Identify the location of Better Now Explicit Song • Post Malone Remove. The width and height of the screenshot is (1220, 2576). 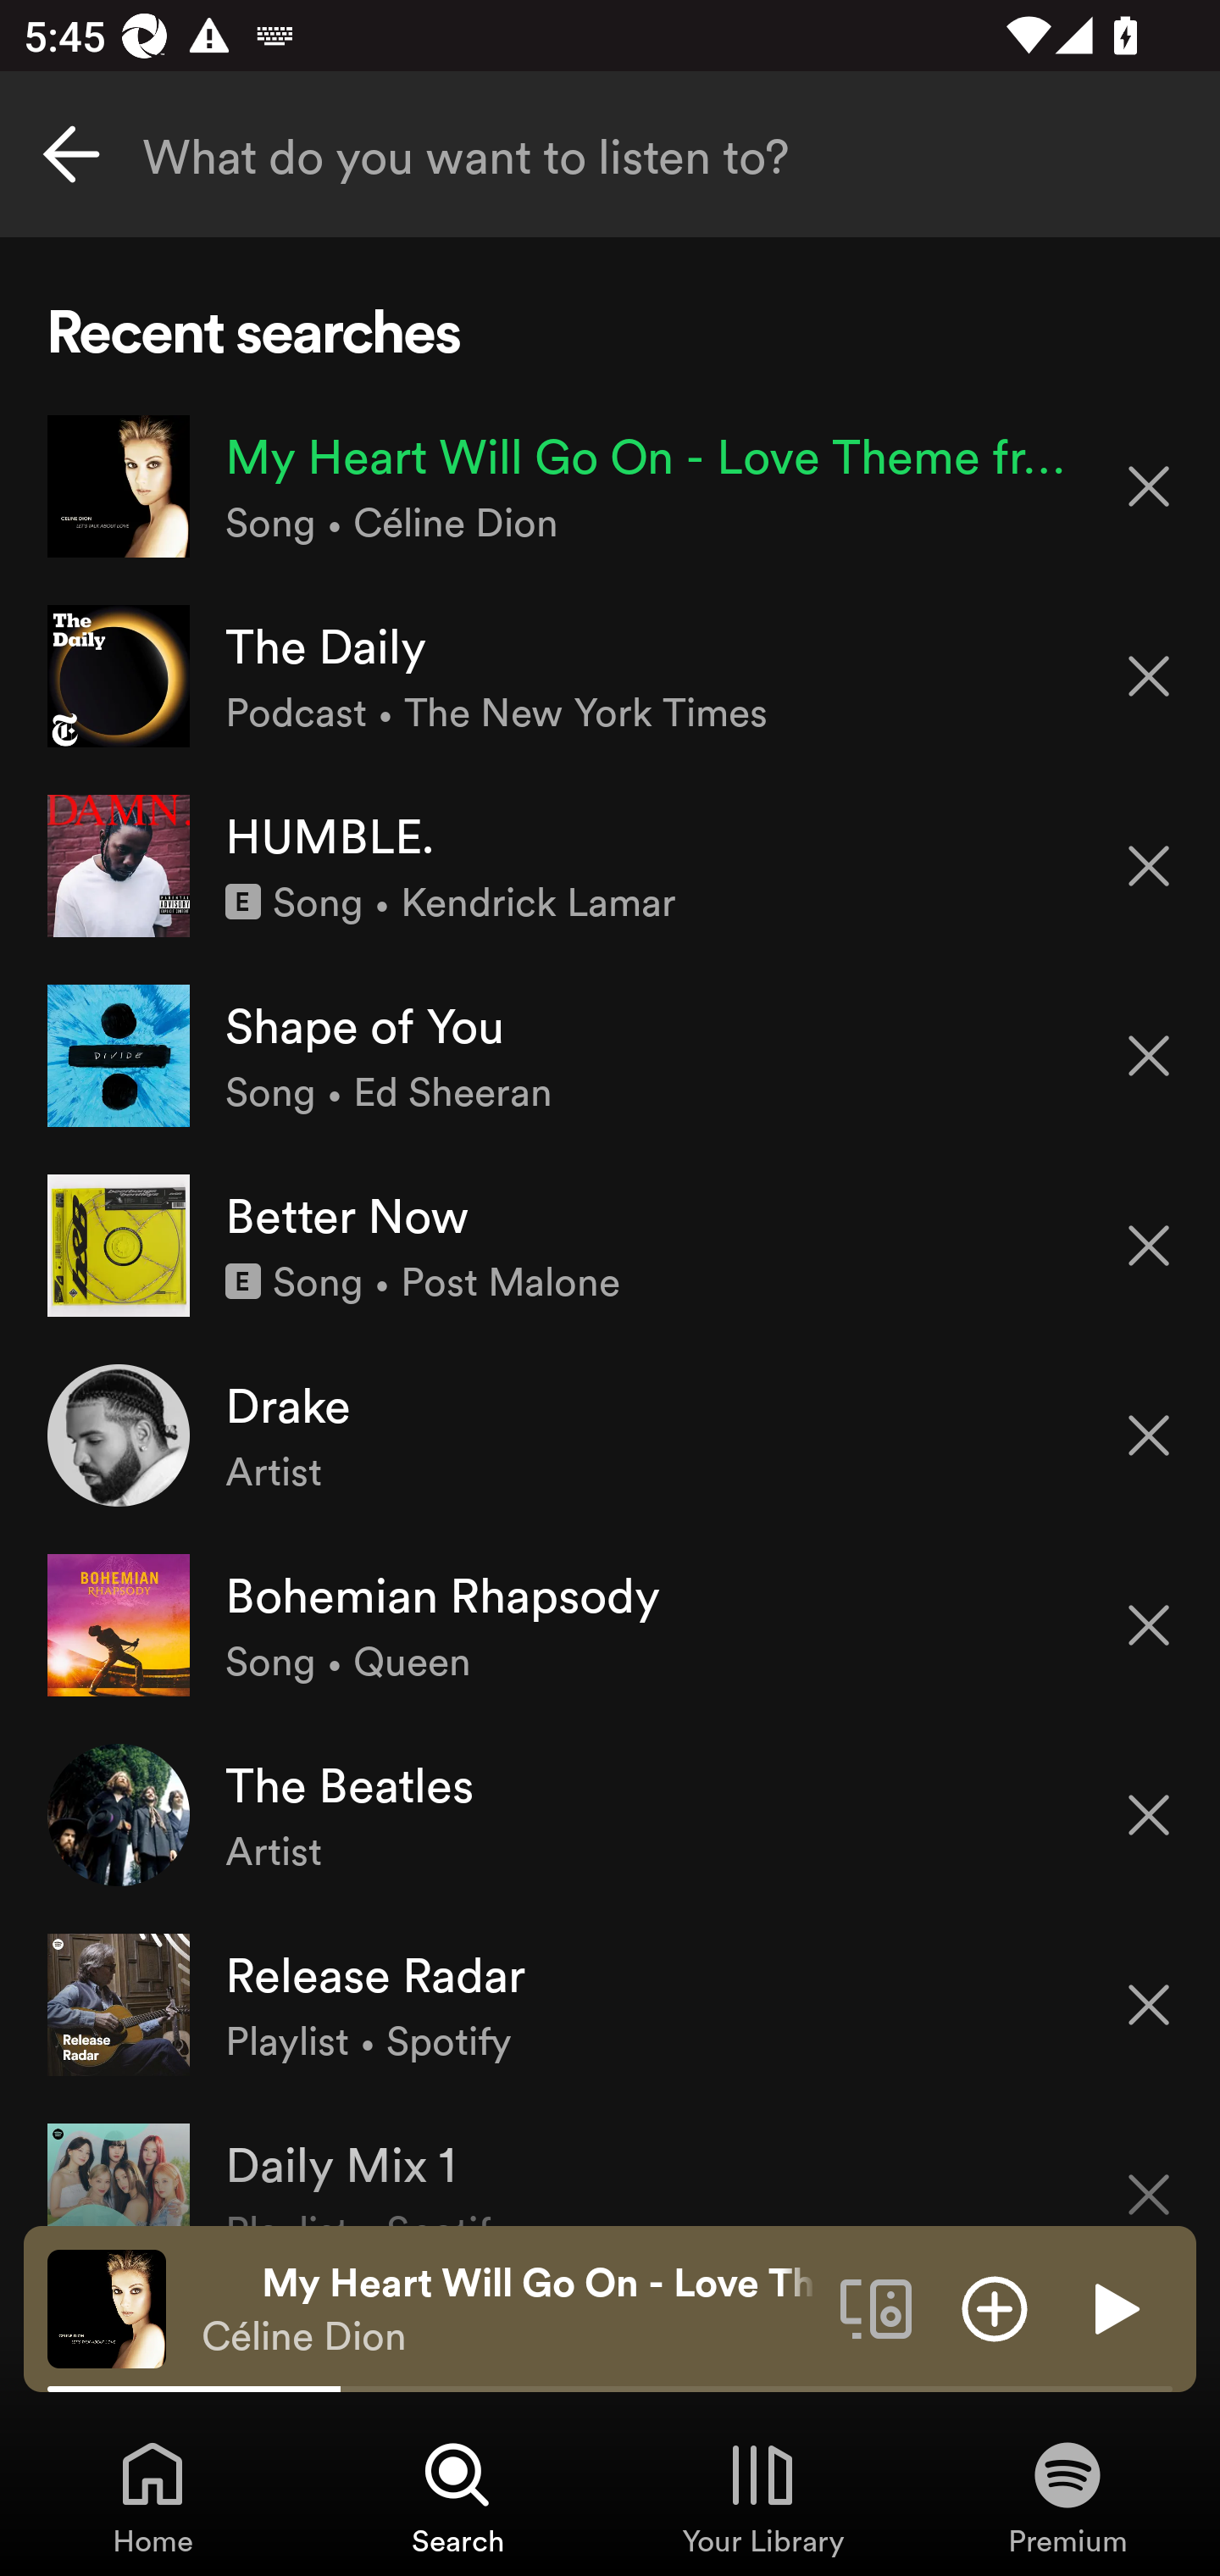
(610, 1245).